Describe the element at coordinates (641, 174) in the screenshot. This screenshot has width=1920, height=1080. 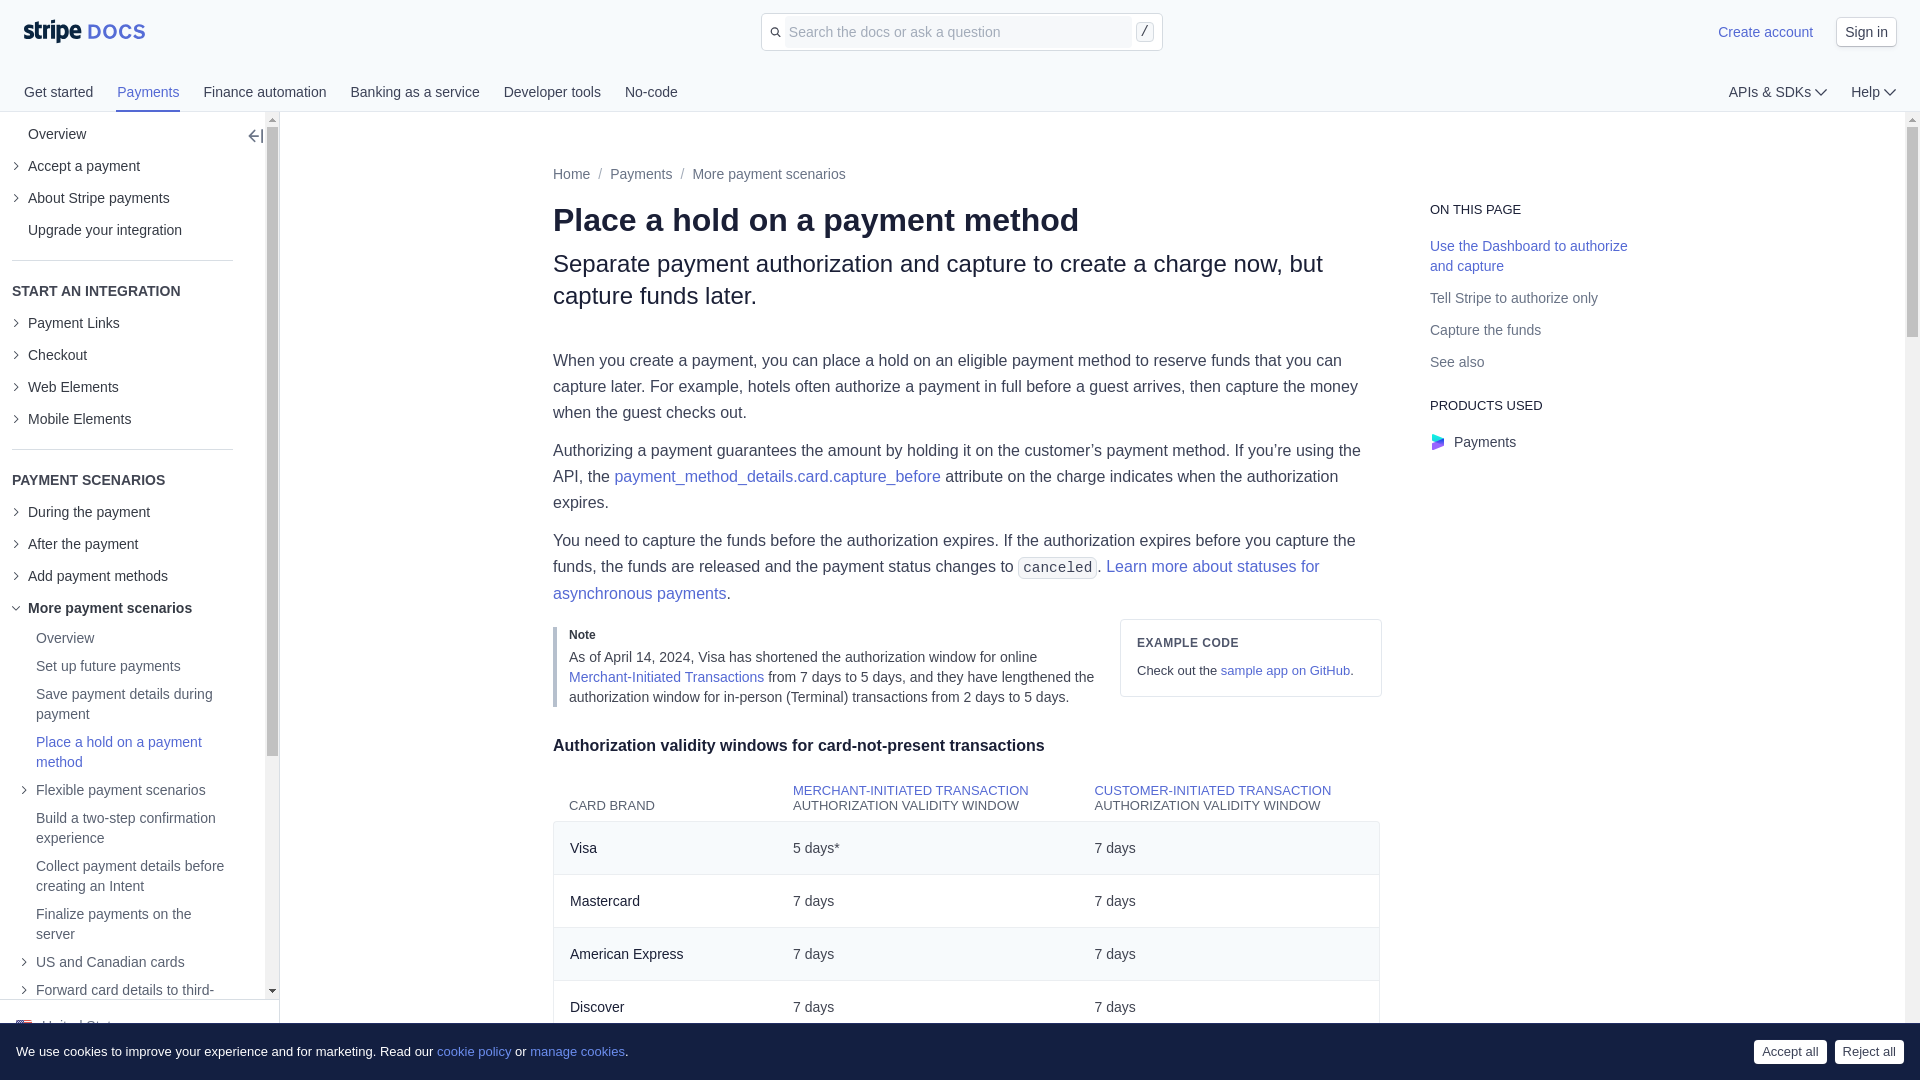
I see `Payments` at that location.